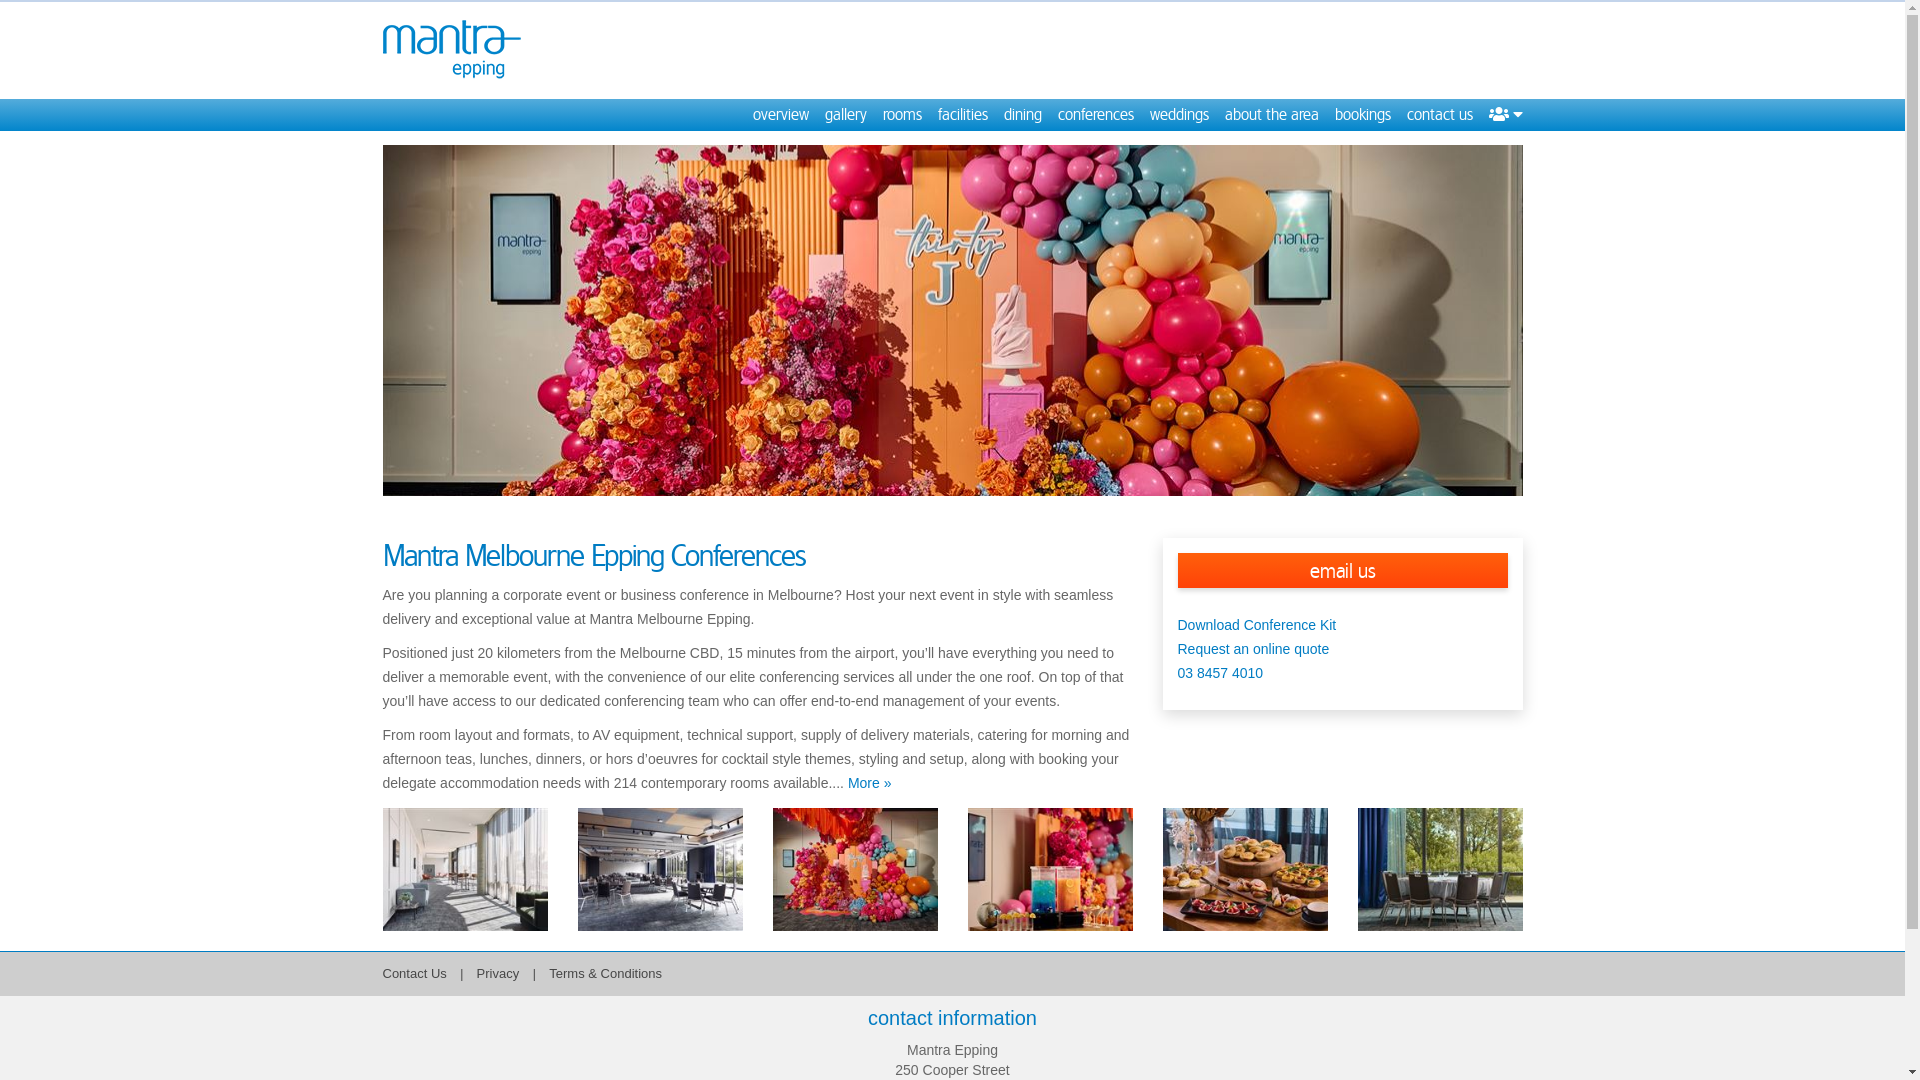 Image resolution: width=1920 pixels, height=1080 pixels. What do you see at coordinates (1271, 115) in the screenshot?
I see `about the area` at bounding box center [1271, 115].